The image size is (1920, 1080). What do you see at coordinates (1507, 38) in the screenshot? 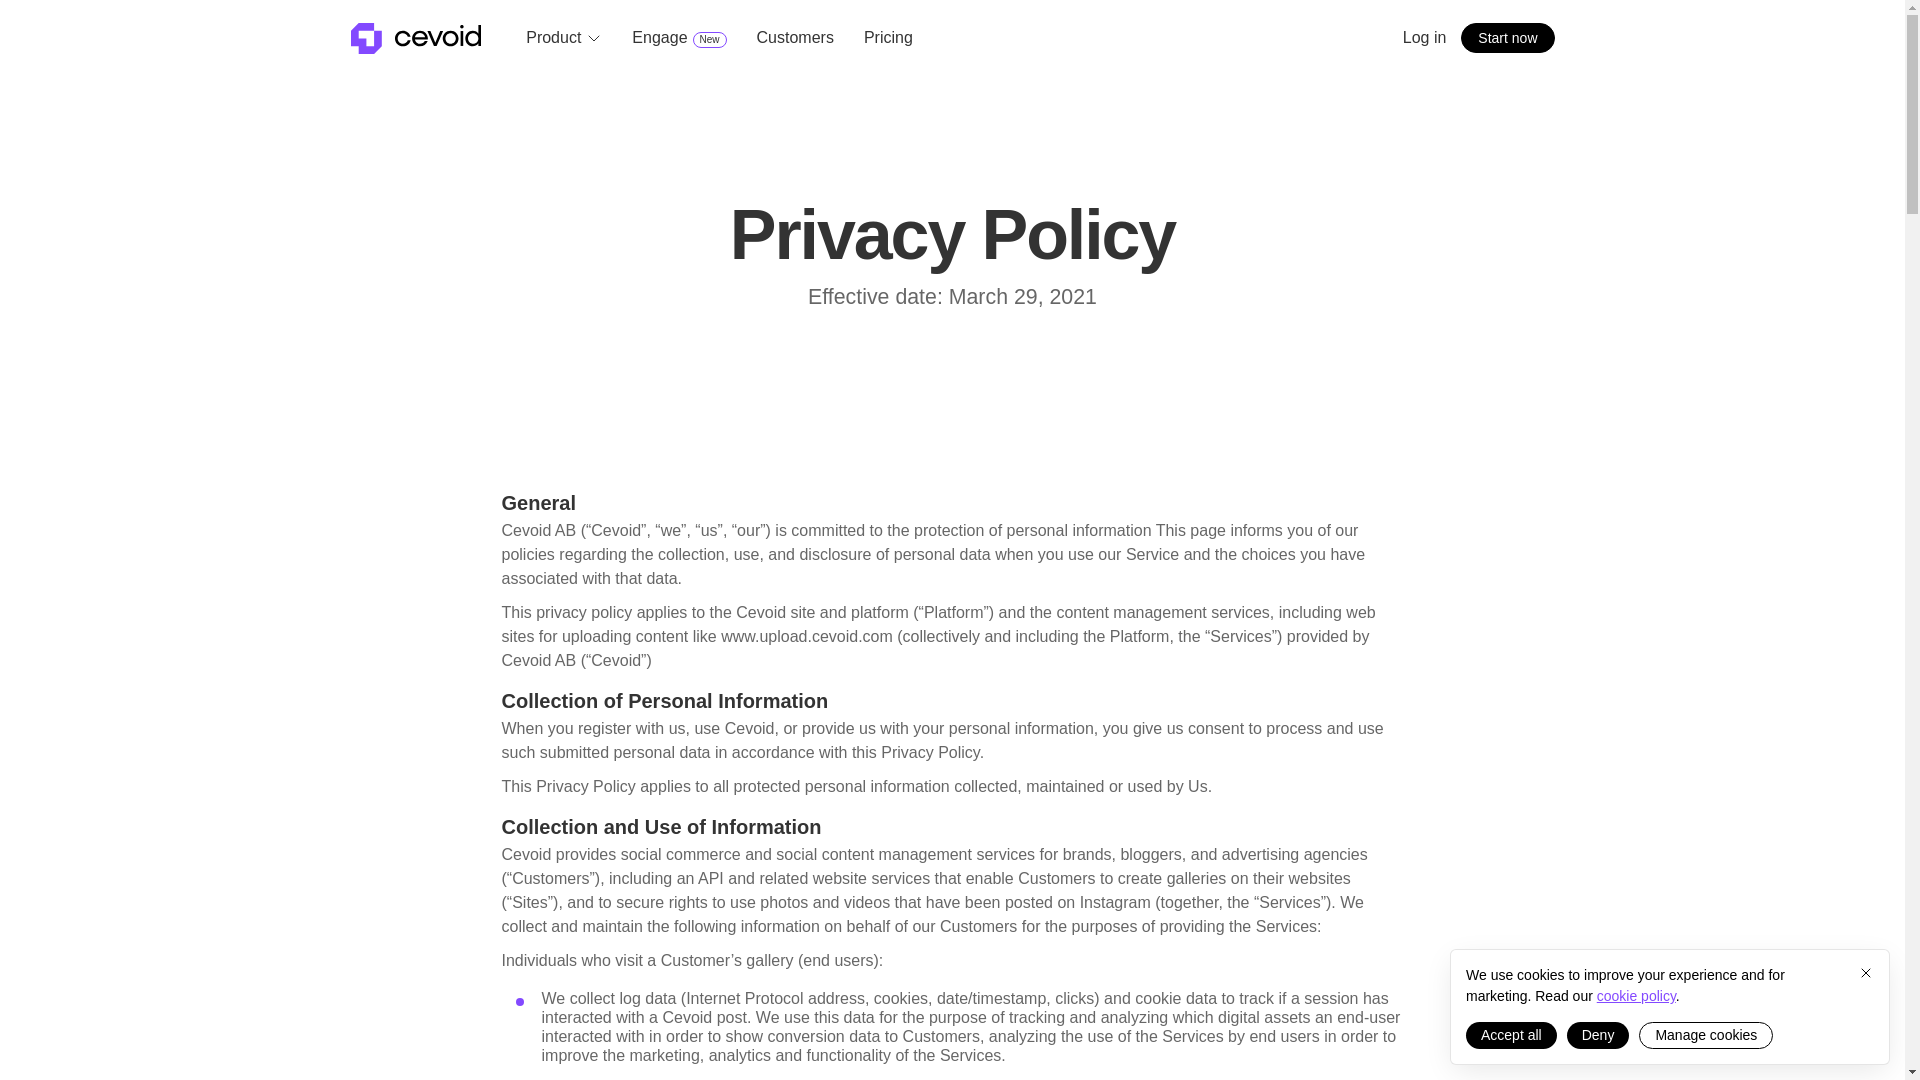
I see `Start now` at bounding box center [1507, 38].